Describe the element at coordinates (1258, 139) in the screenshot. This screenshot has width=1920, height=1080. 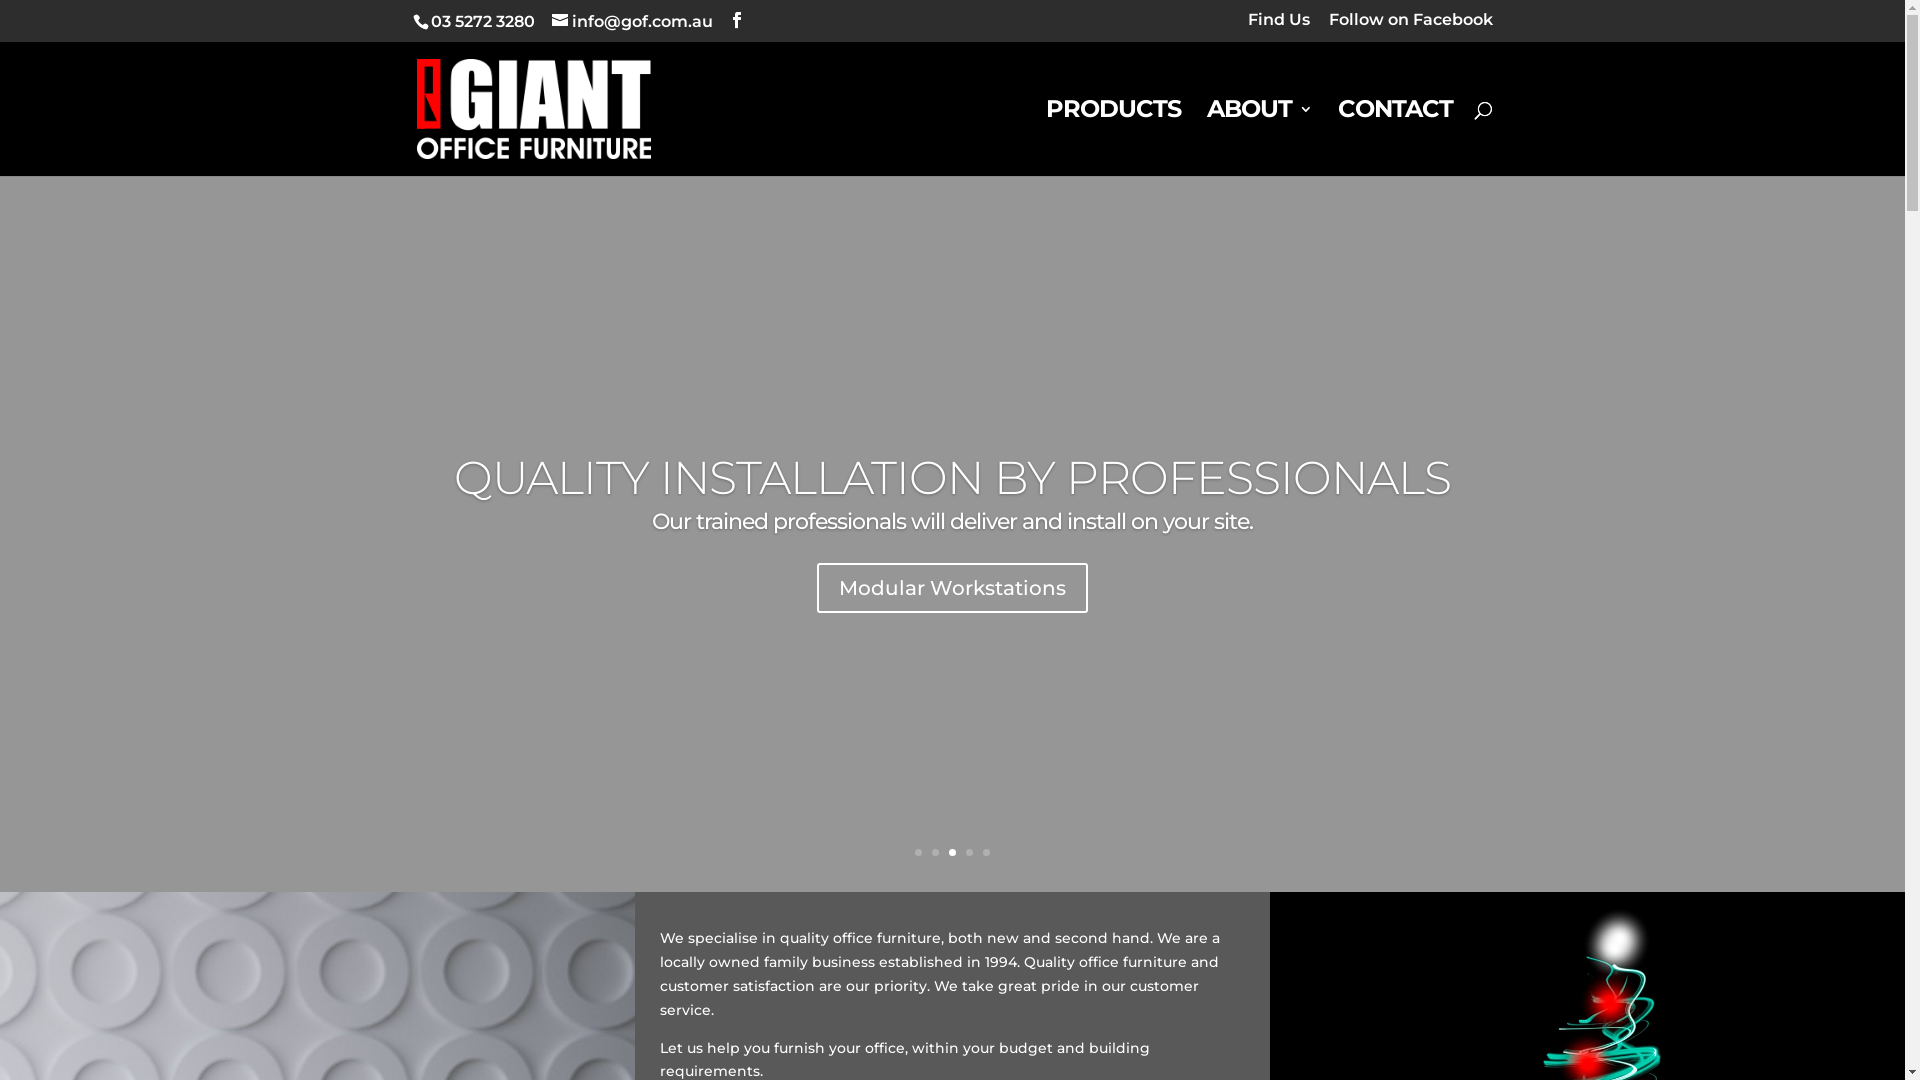
I see `ABOUT` at that location.